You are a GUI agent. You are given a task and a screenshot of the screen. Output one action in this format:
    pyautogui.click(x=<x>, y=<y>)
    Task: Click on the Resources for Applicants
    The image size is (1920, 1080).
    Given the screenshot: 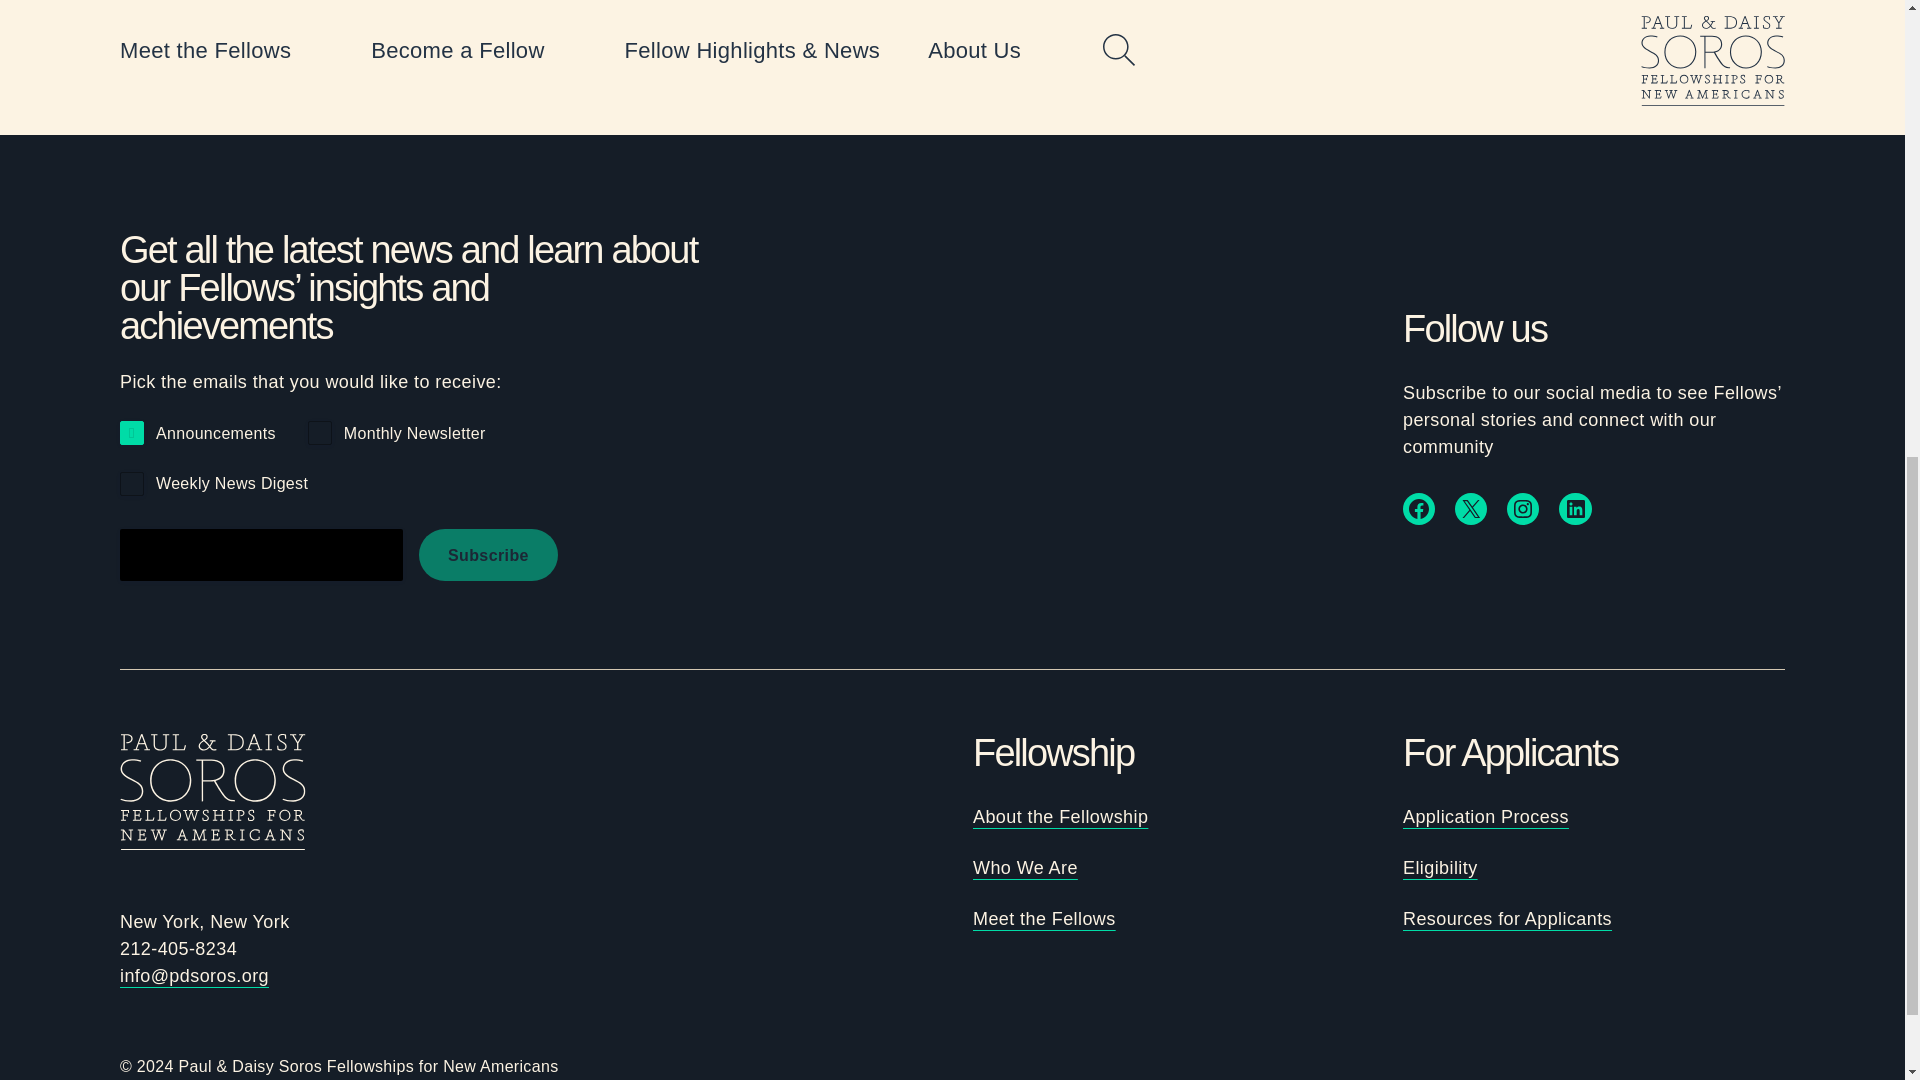 What is the action you would take?
    pyautogui.click(x=1508, y=918)
    